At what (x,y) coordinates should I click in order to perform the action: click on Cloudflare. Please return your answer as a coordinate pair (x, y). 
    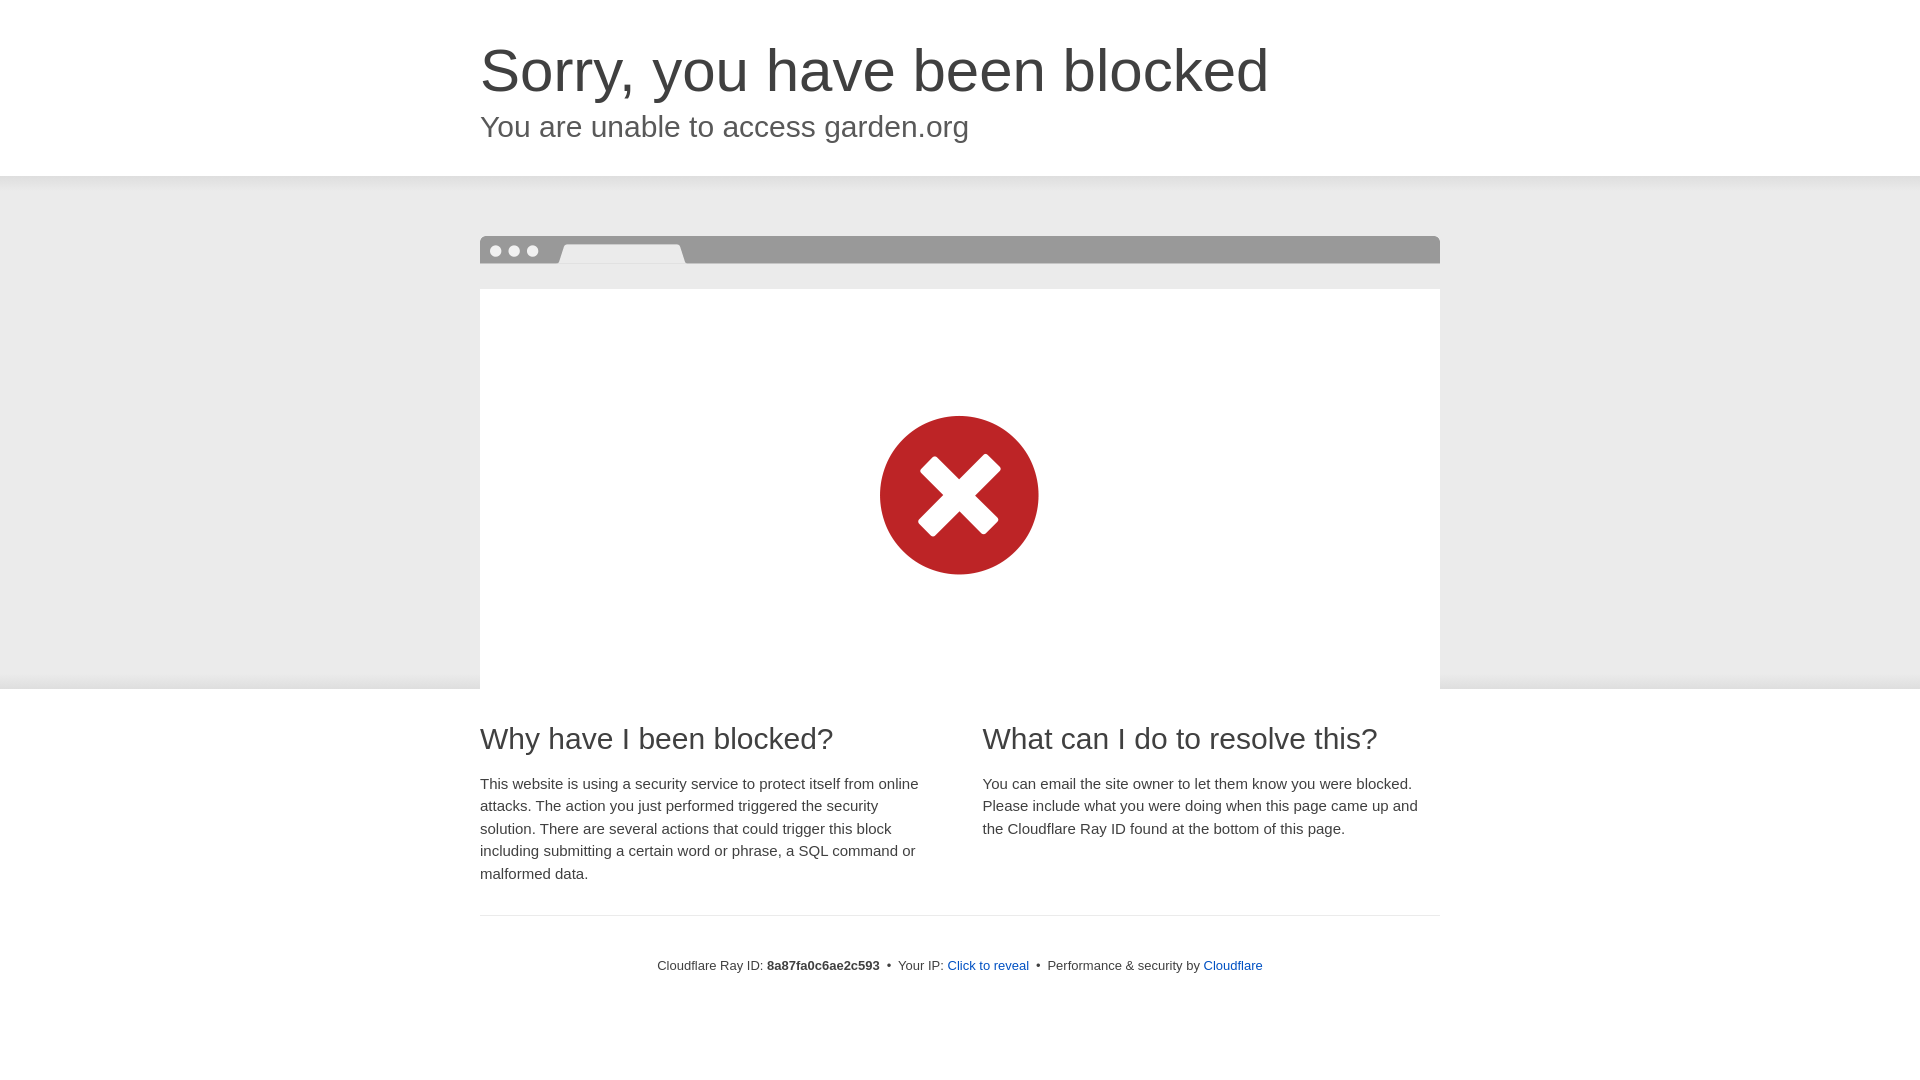
    Looking at the image, I should click on (1233, 965).